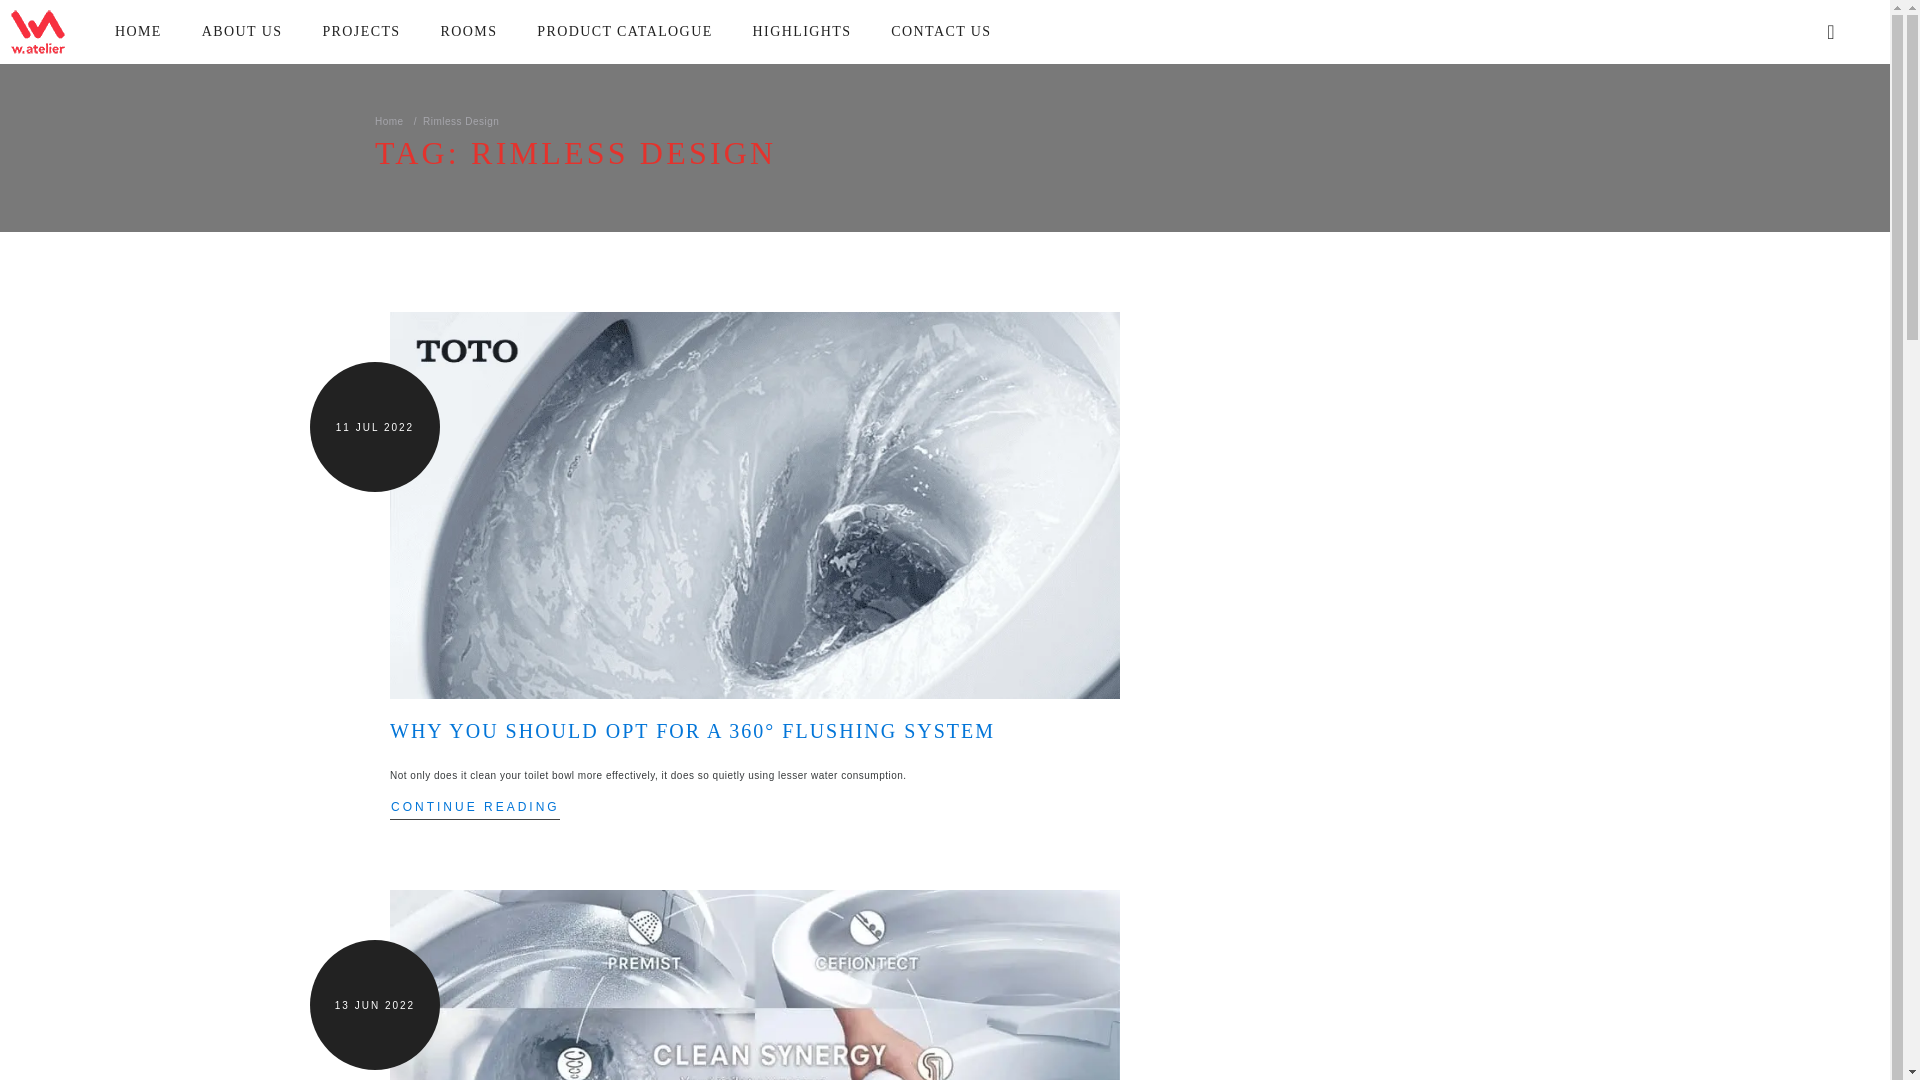  I want to click on Home, so click(395, 121).